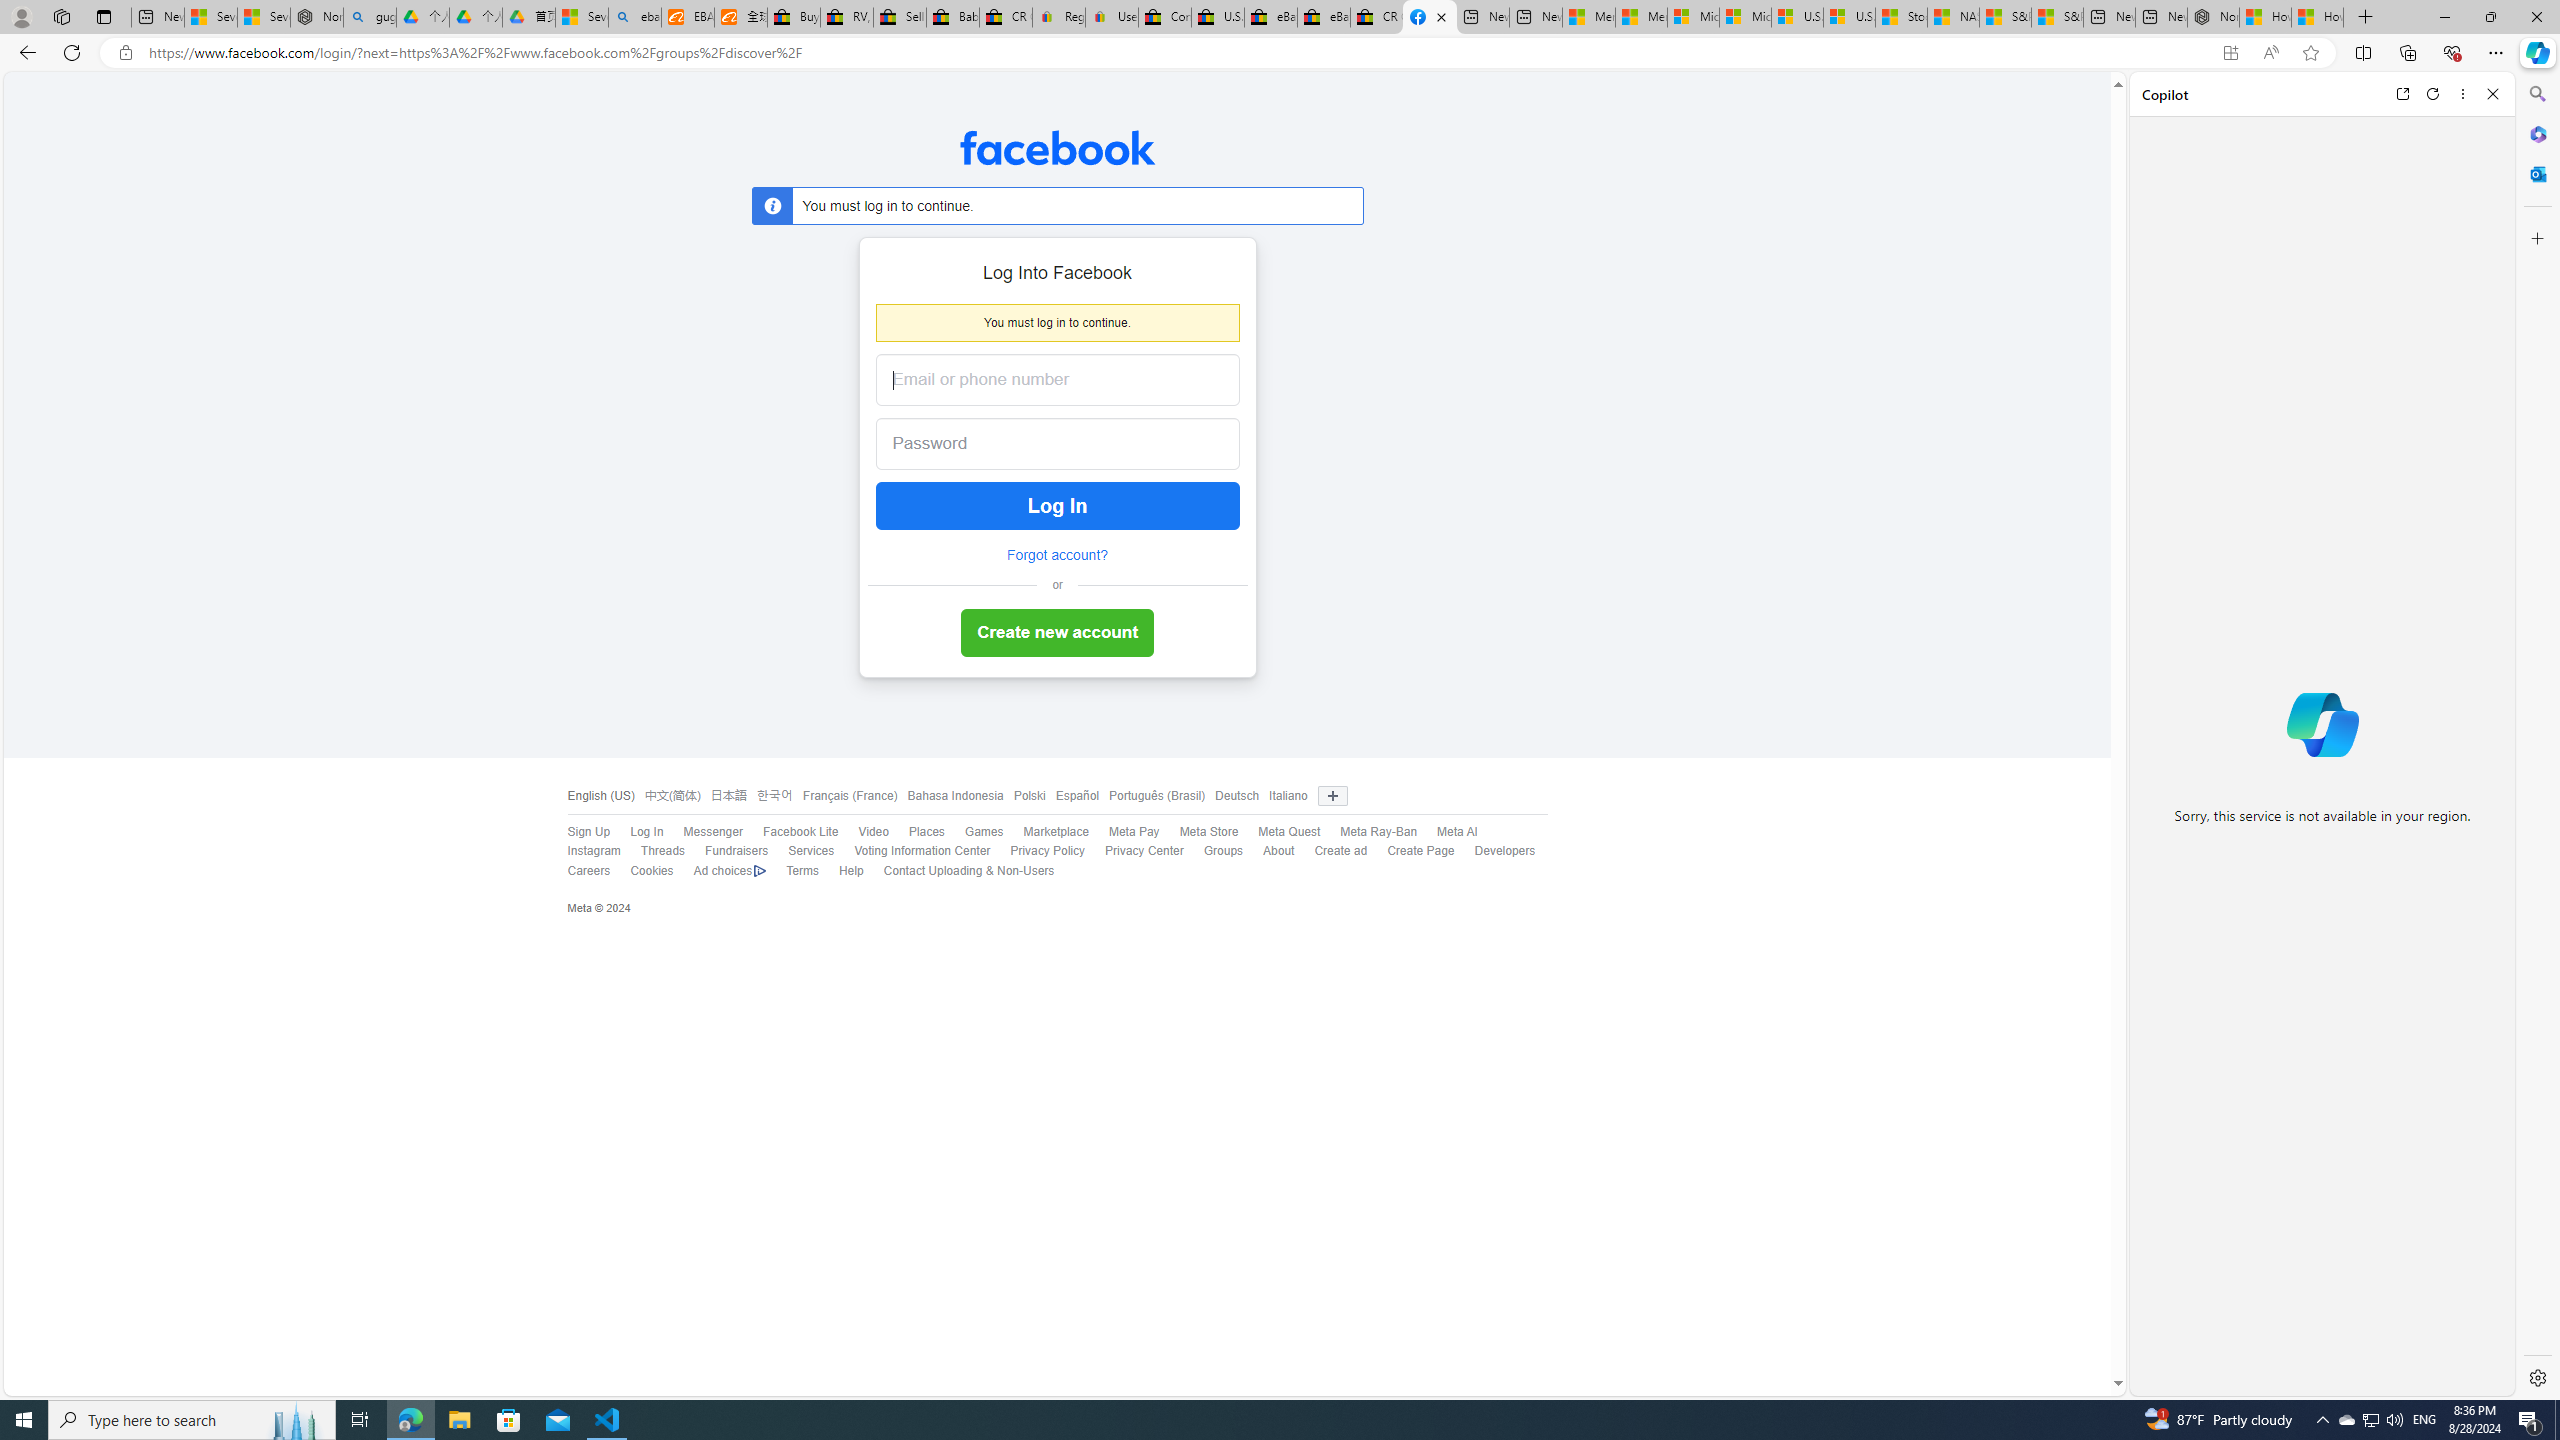 The image size is (2560, 1440). What do you see at coordinates (636, 832) in the screenshot?
I see `Log In` at bounding box center [636, 832].